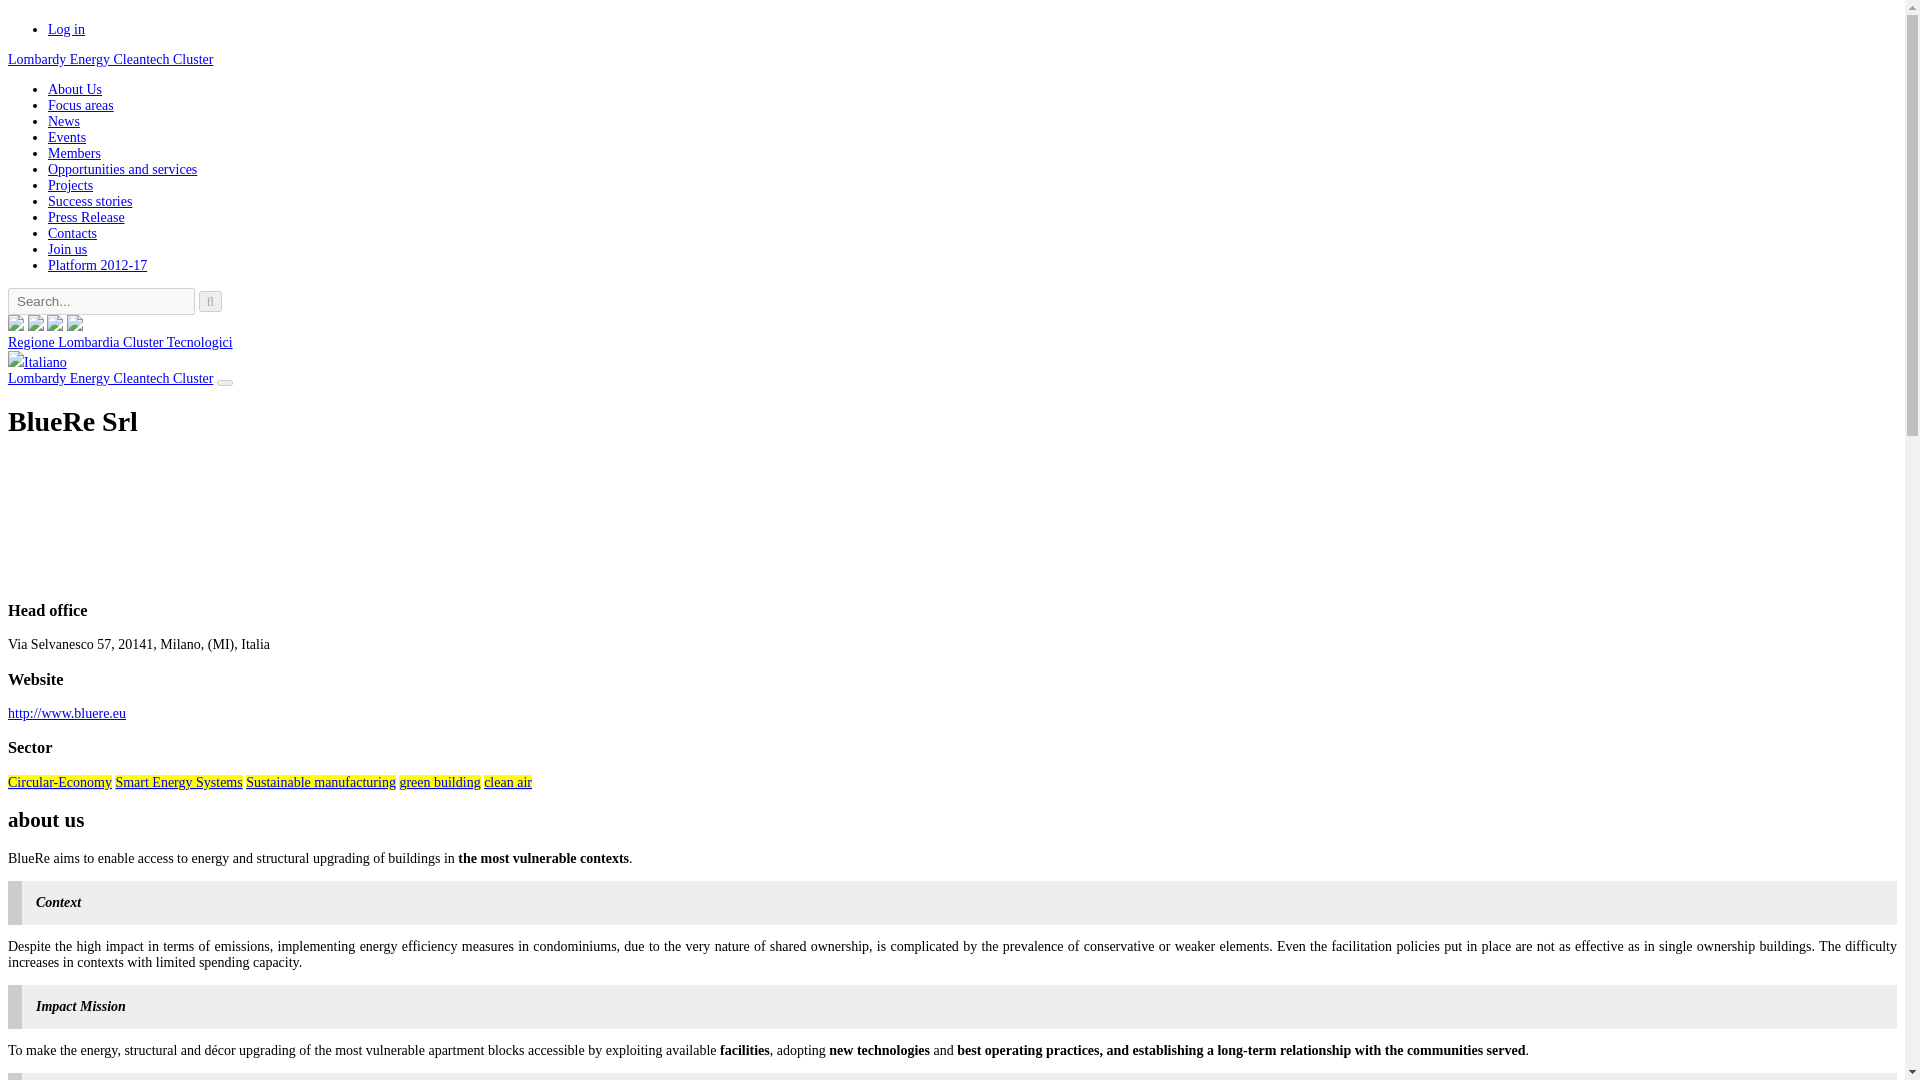 This screenshot has width=1920, height=1080. I want to click on Platform 2012-17, so click(98, 266).